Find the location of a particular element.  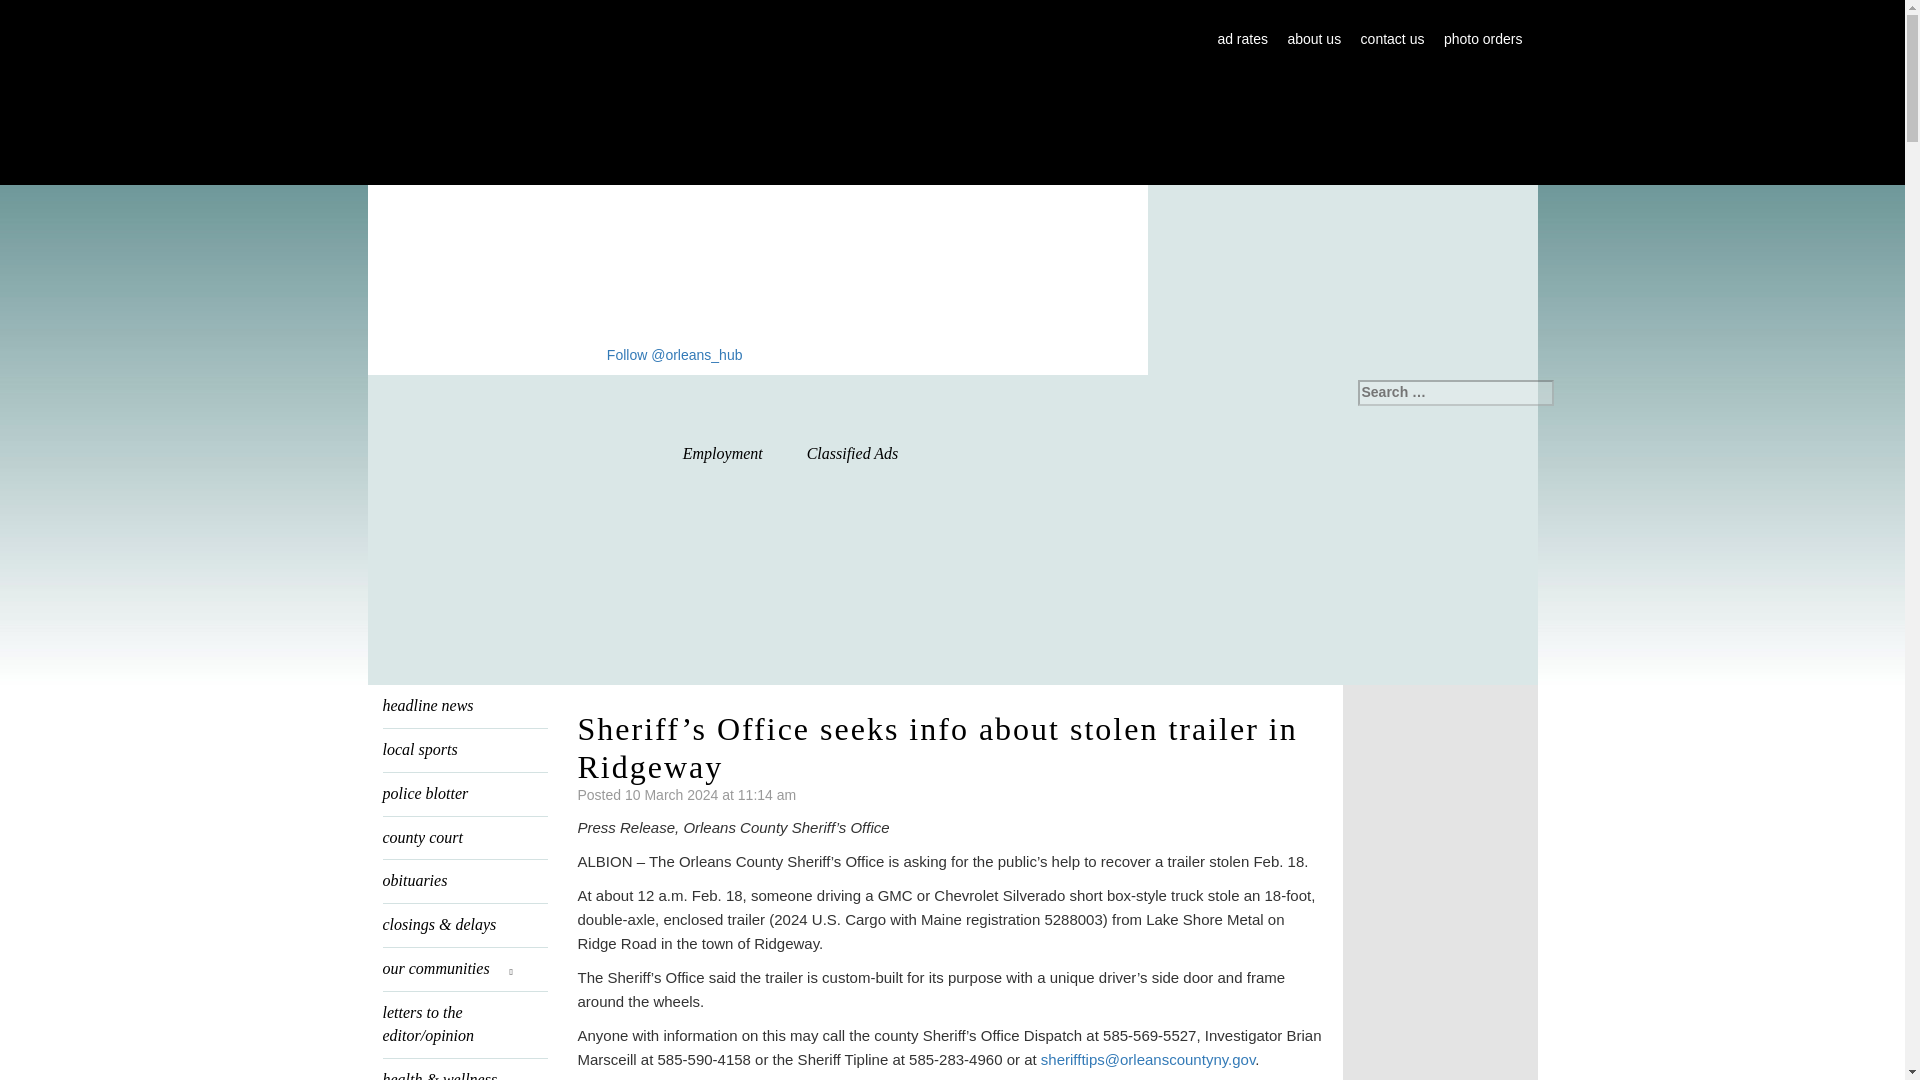

Search for: is located at coordinates (1455, 393).